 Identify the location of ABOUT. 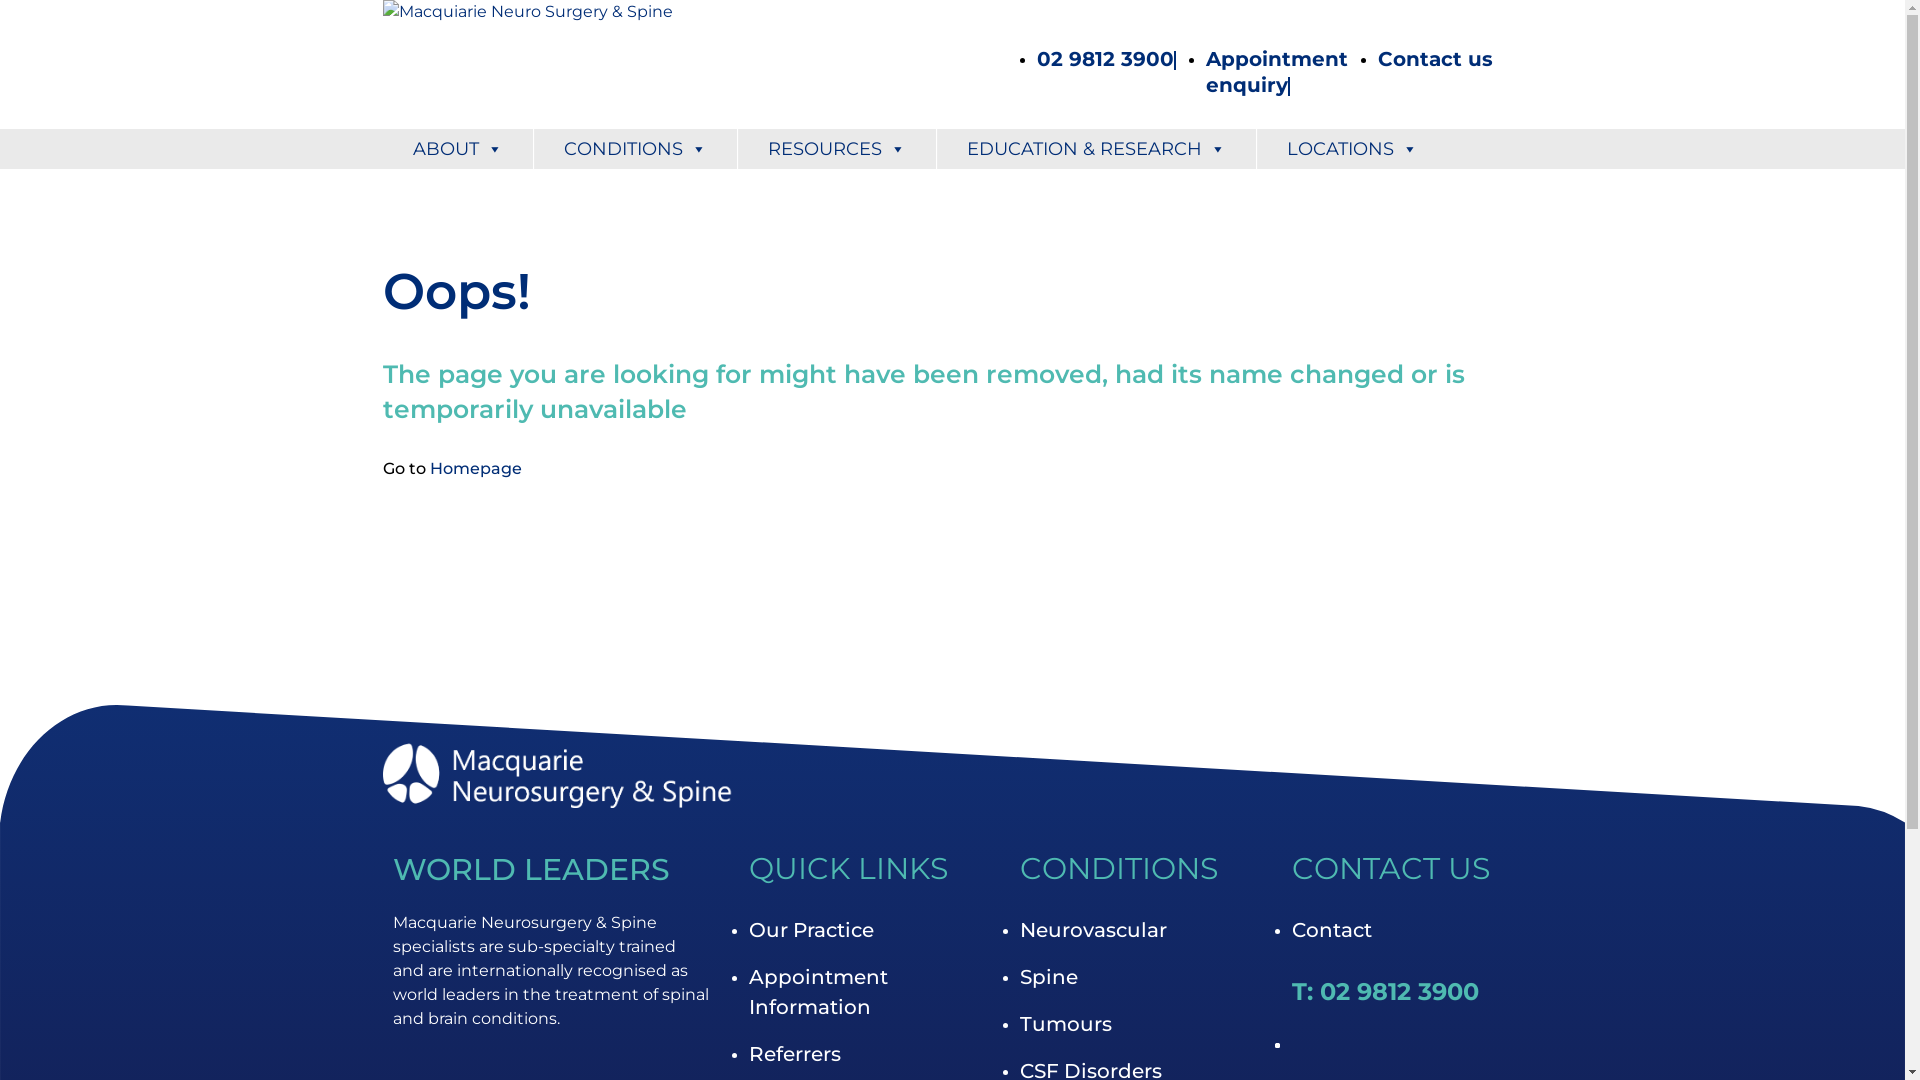
(457, 149).